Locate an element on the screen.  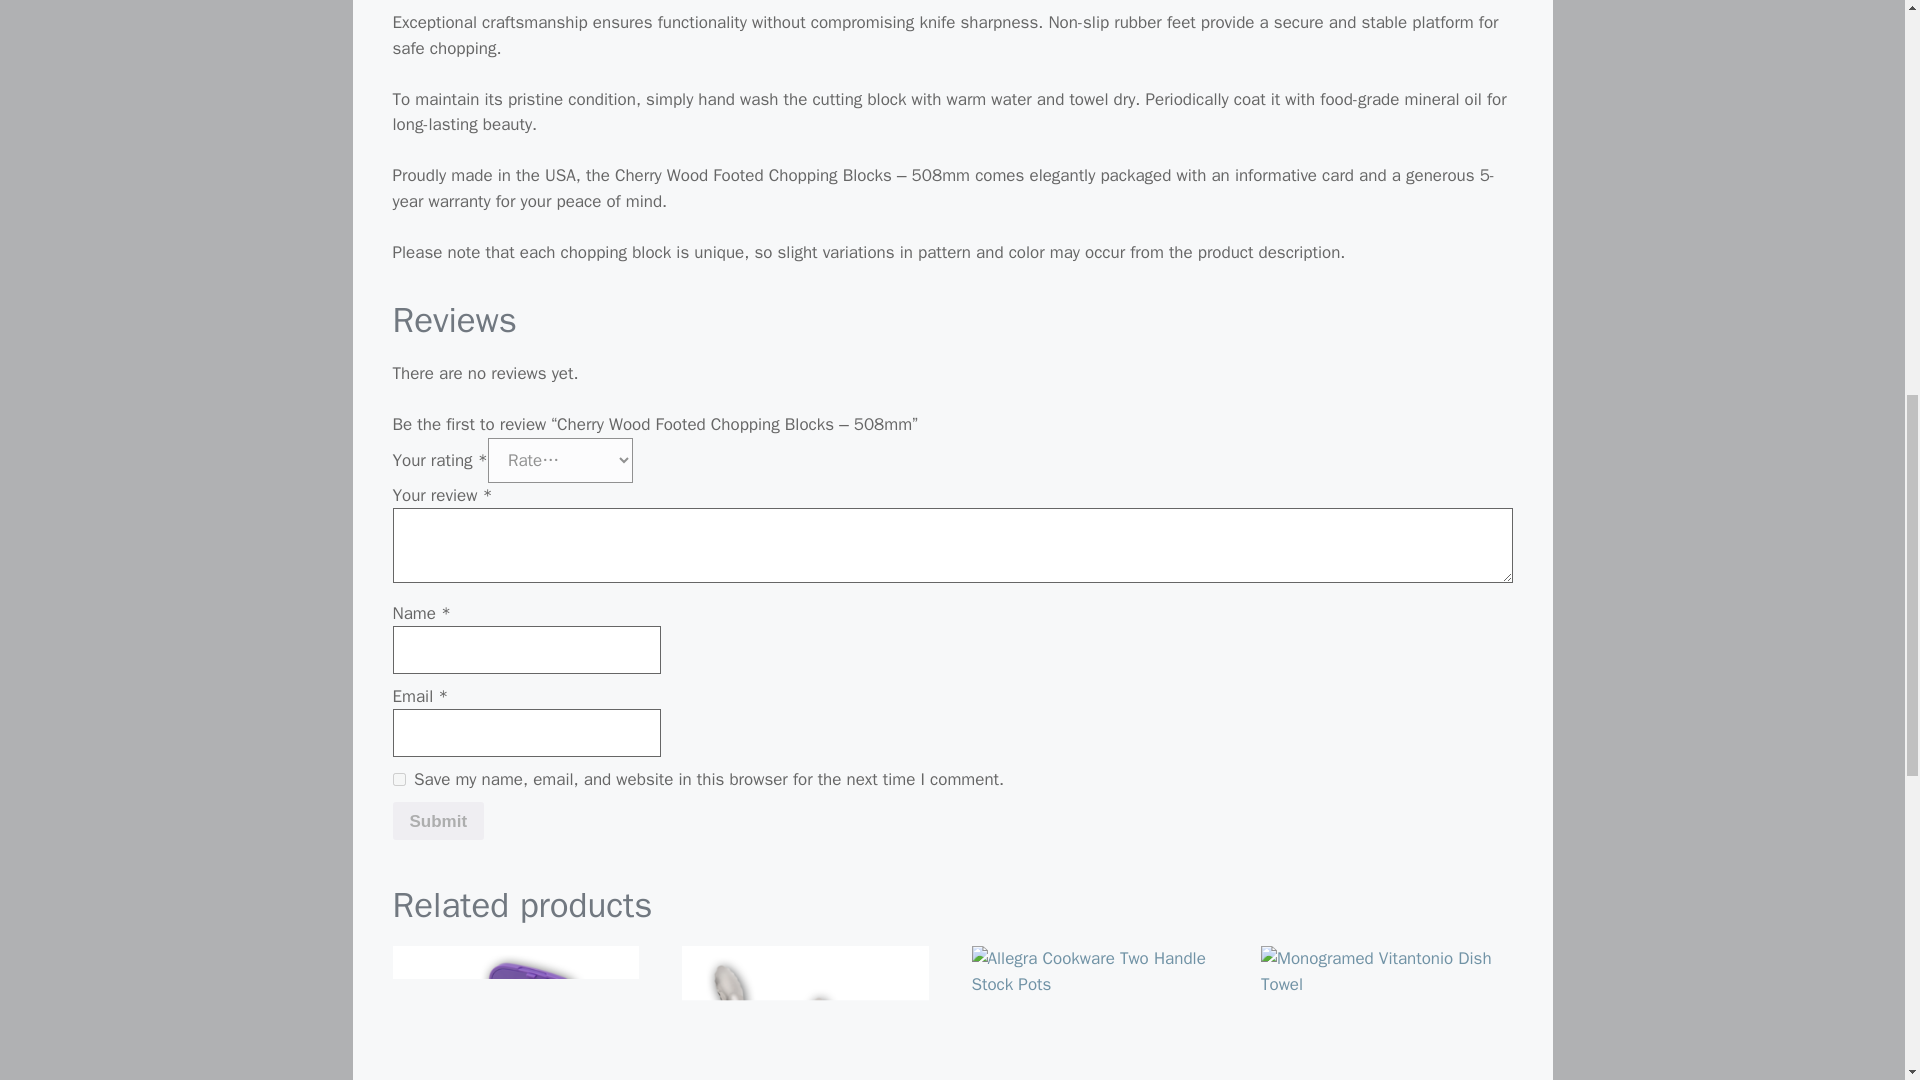
Allegra Cookware Two Handle Stock Pots is located at coordinates (1095, 1013).